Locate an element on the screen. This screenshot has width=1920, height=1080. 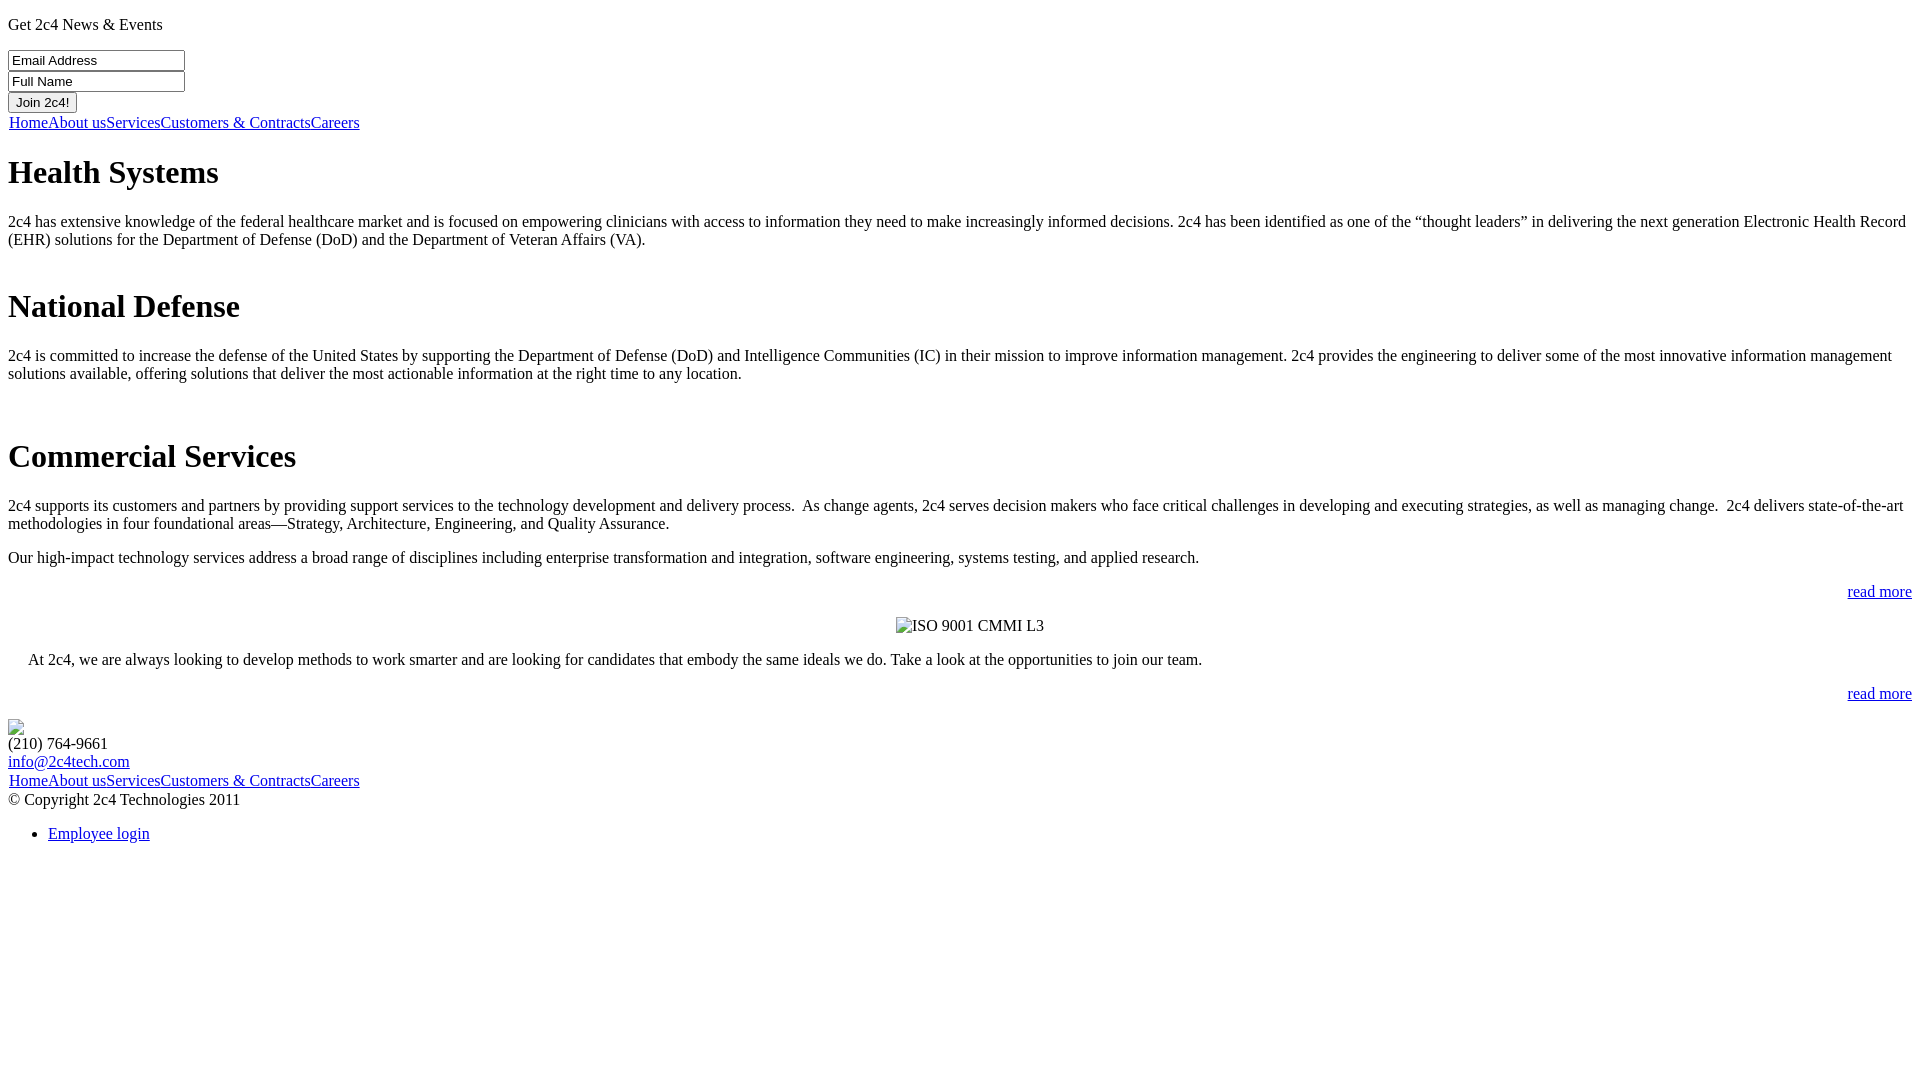
read more is located at coordinates (1880, 694).